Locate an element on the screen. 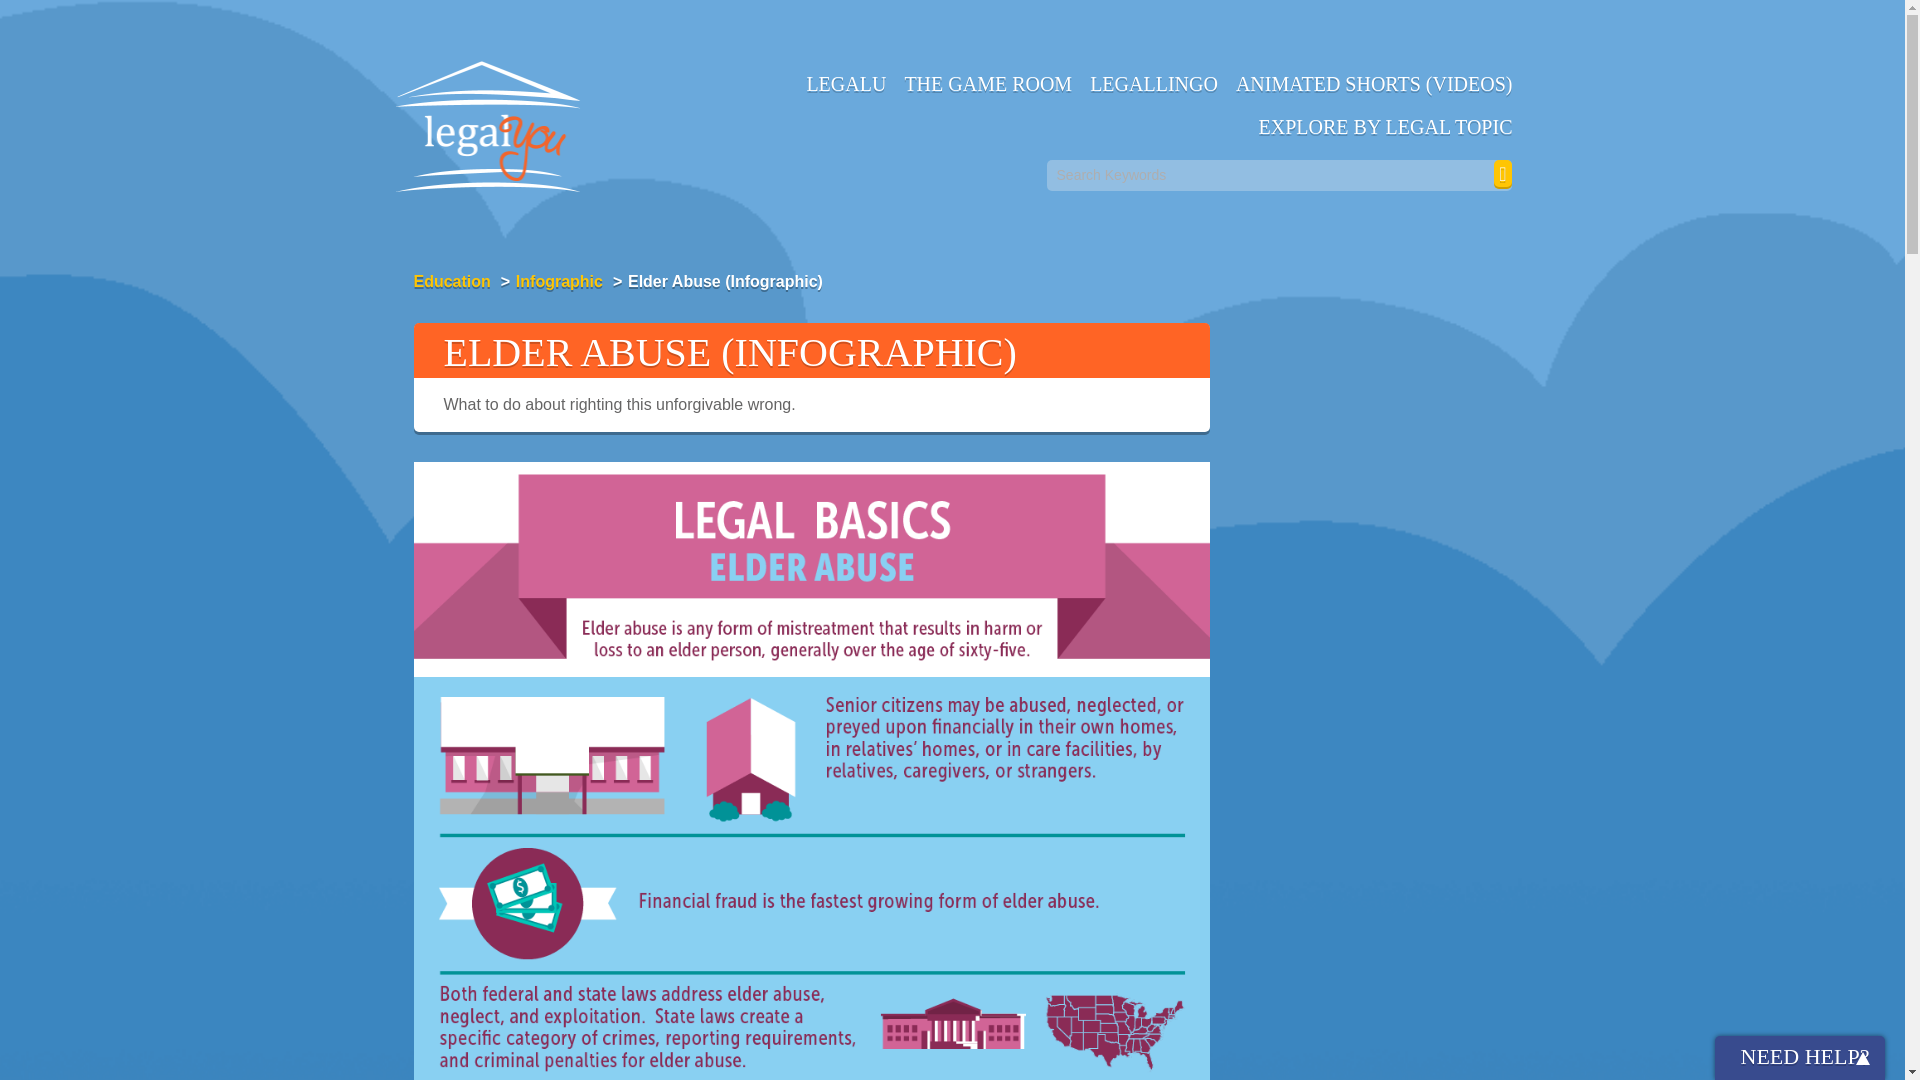 This screenshot has height=1080, width=1920. THE GAME ROOM is located at coordinates (987, 82).